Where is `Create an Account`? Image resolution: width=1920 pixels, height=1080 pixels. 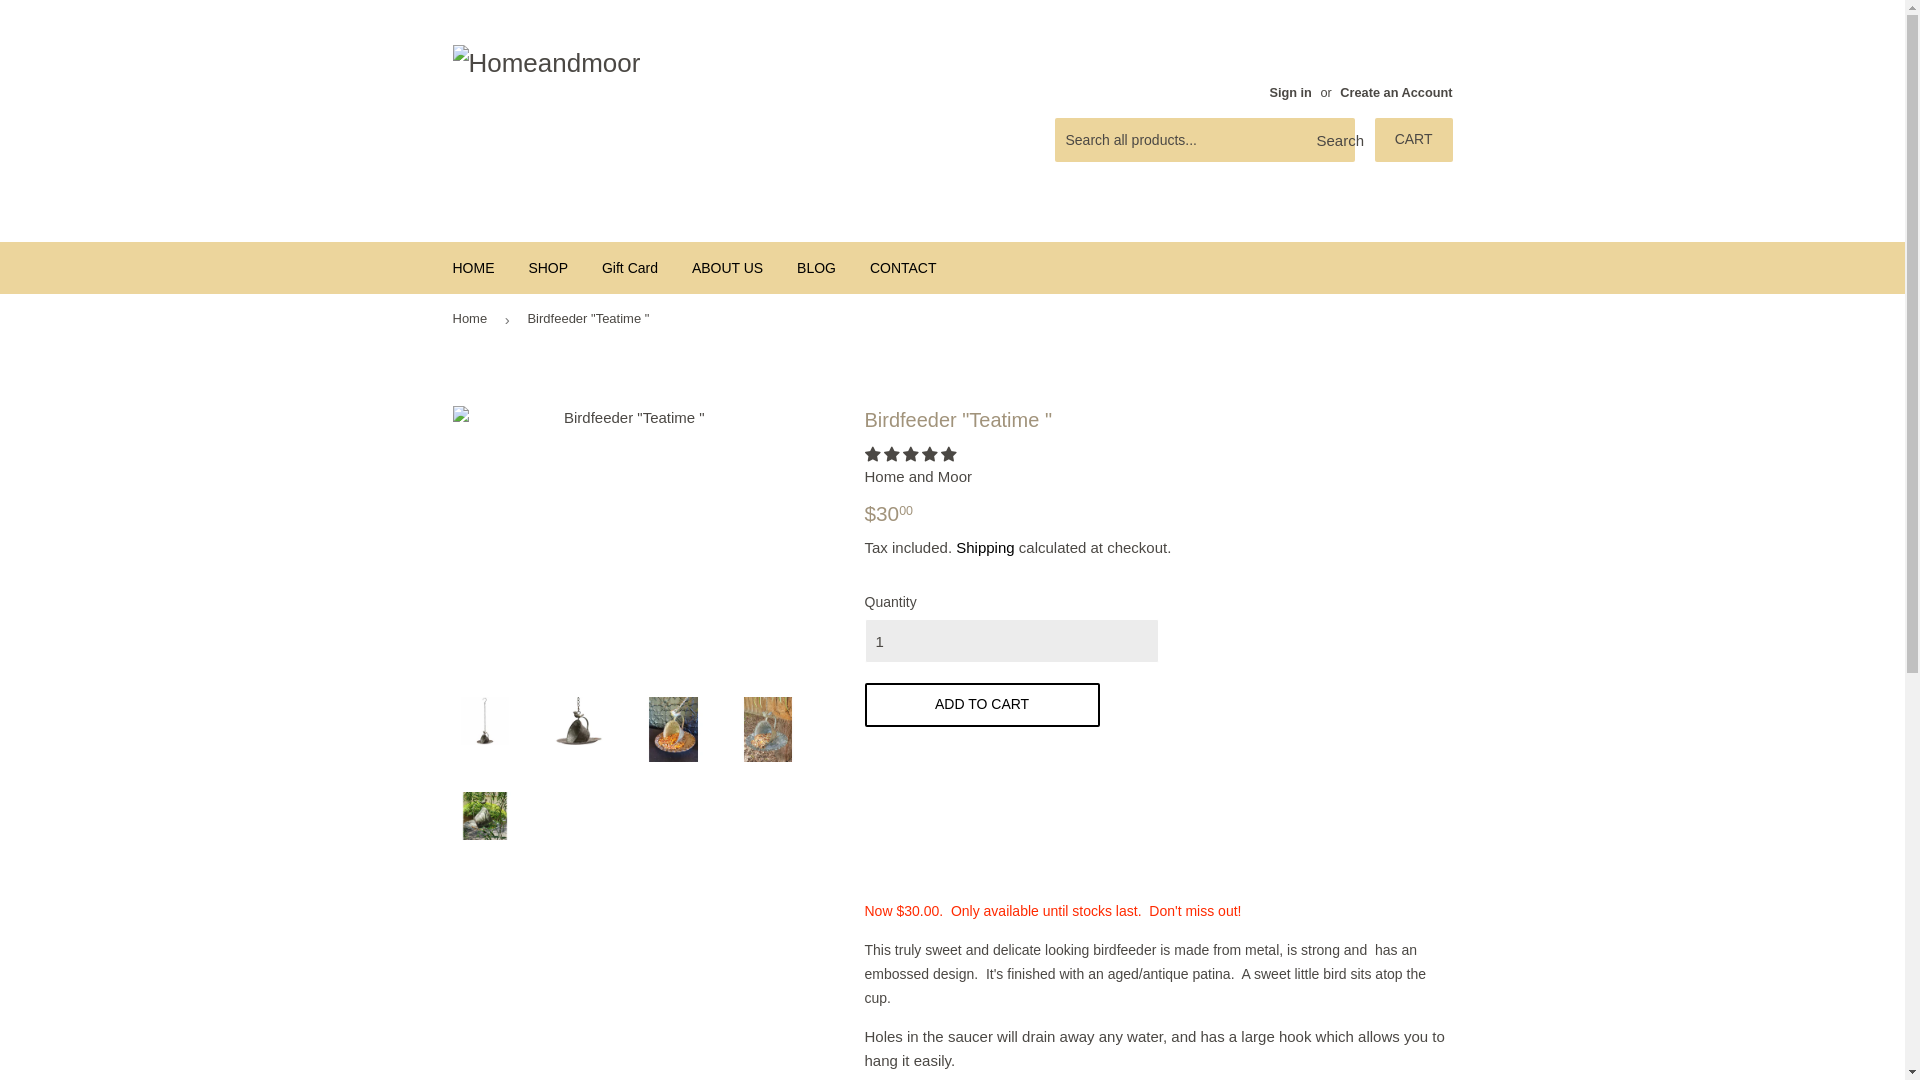 Create an Account is located at coordinates (1396, 92).